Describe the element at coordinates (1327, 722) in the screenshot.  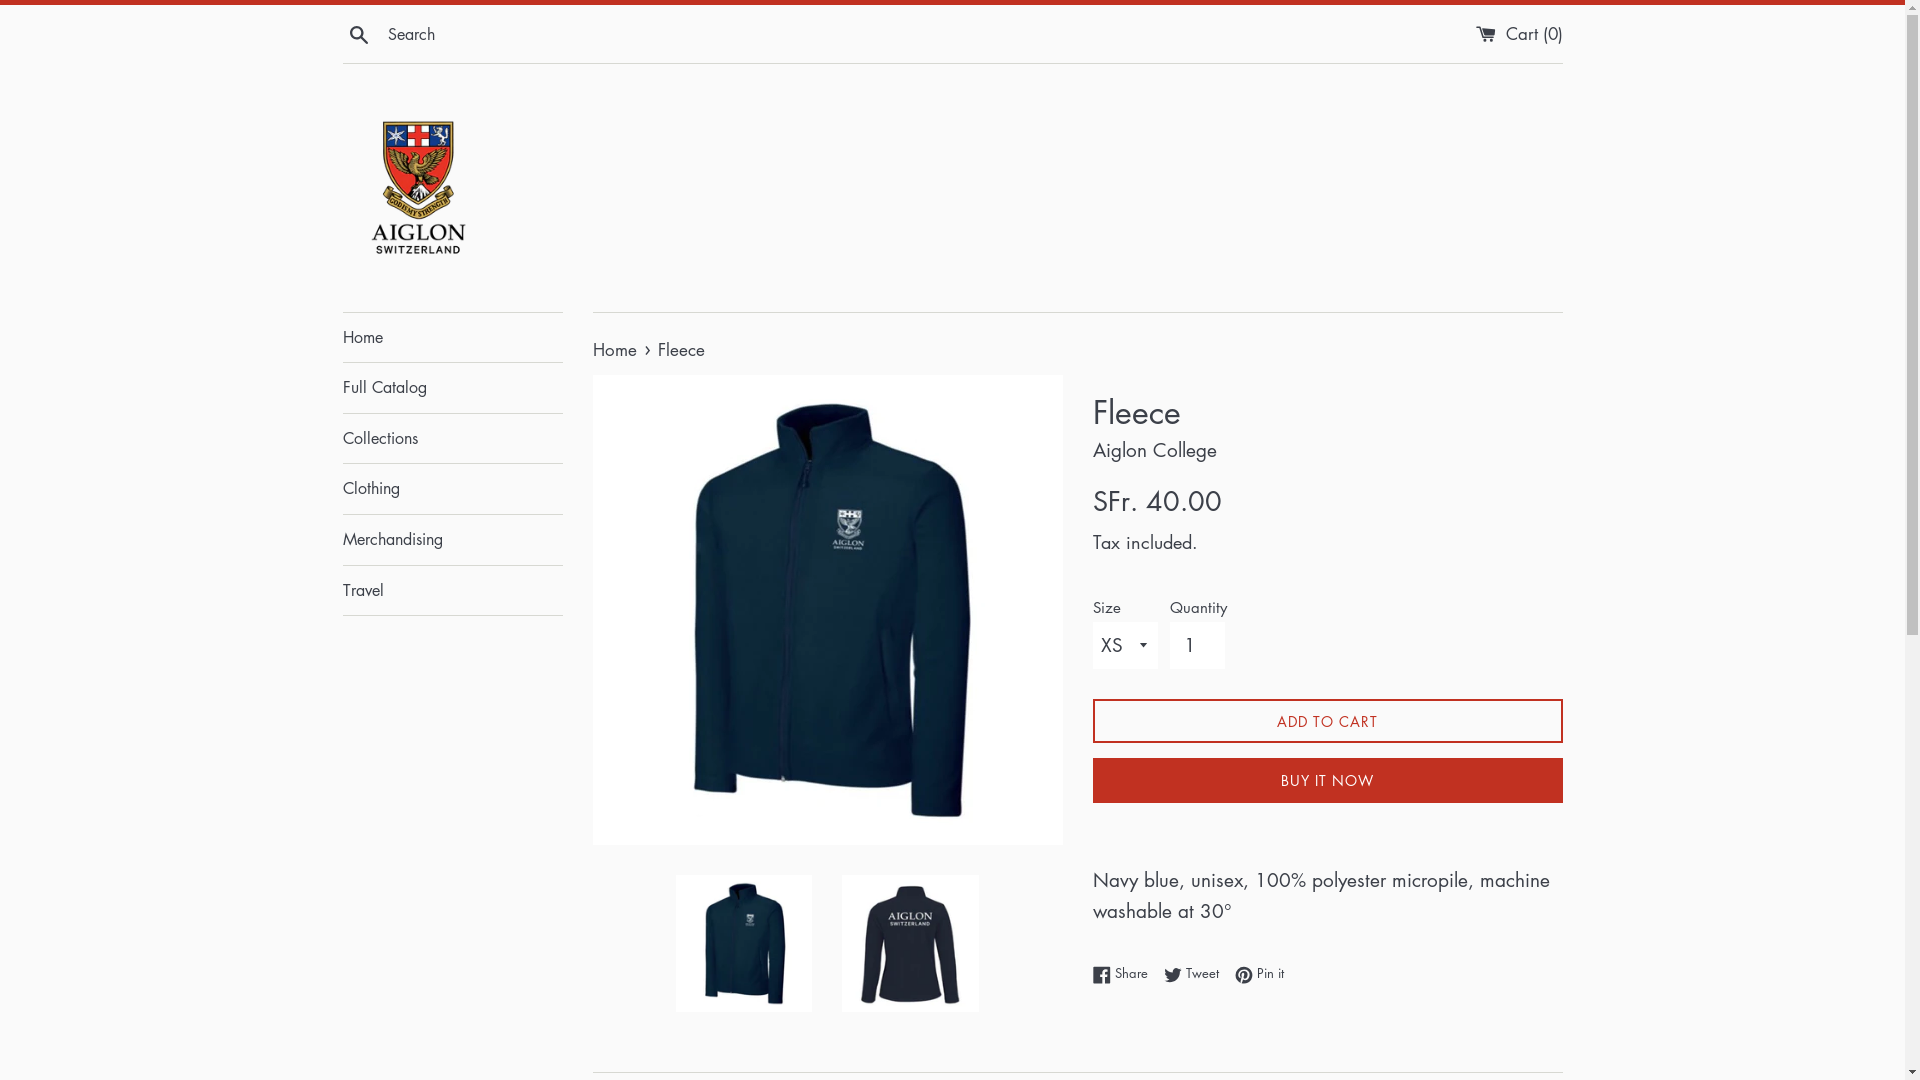
I see `ADD TO CART` at that location.